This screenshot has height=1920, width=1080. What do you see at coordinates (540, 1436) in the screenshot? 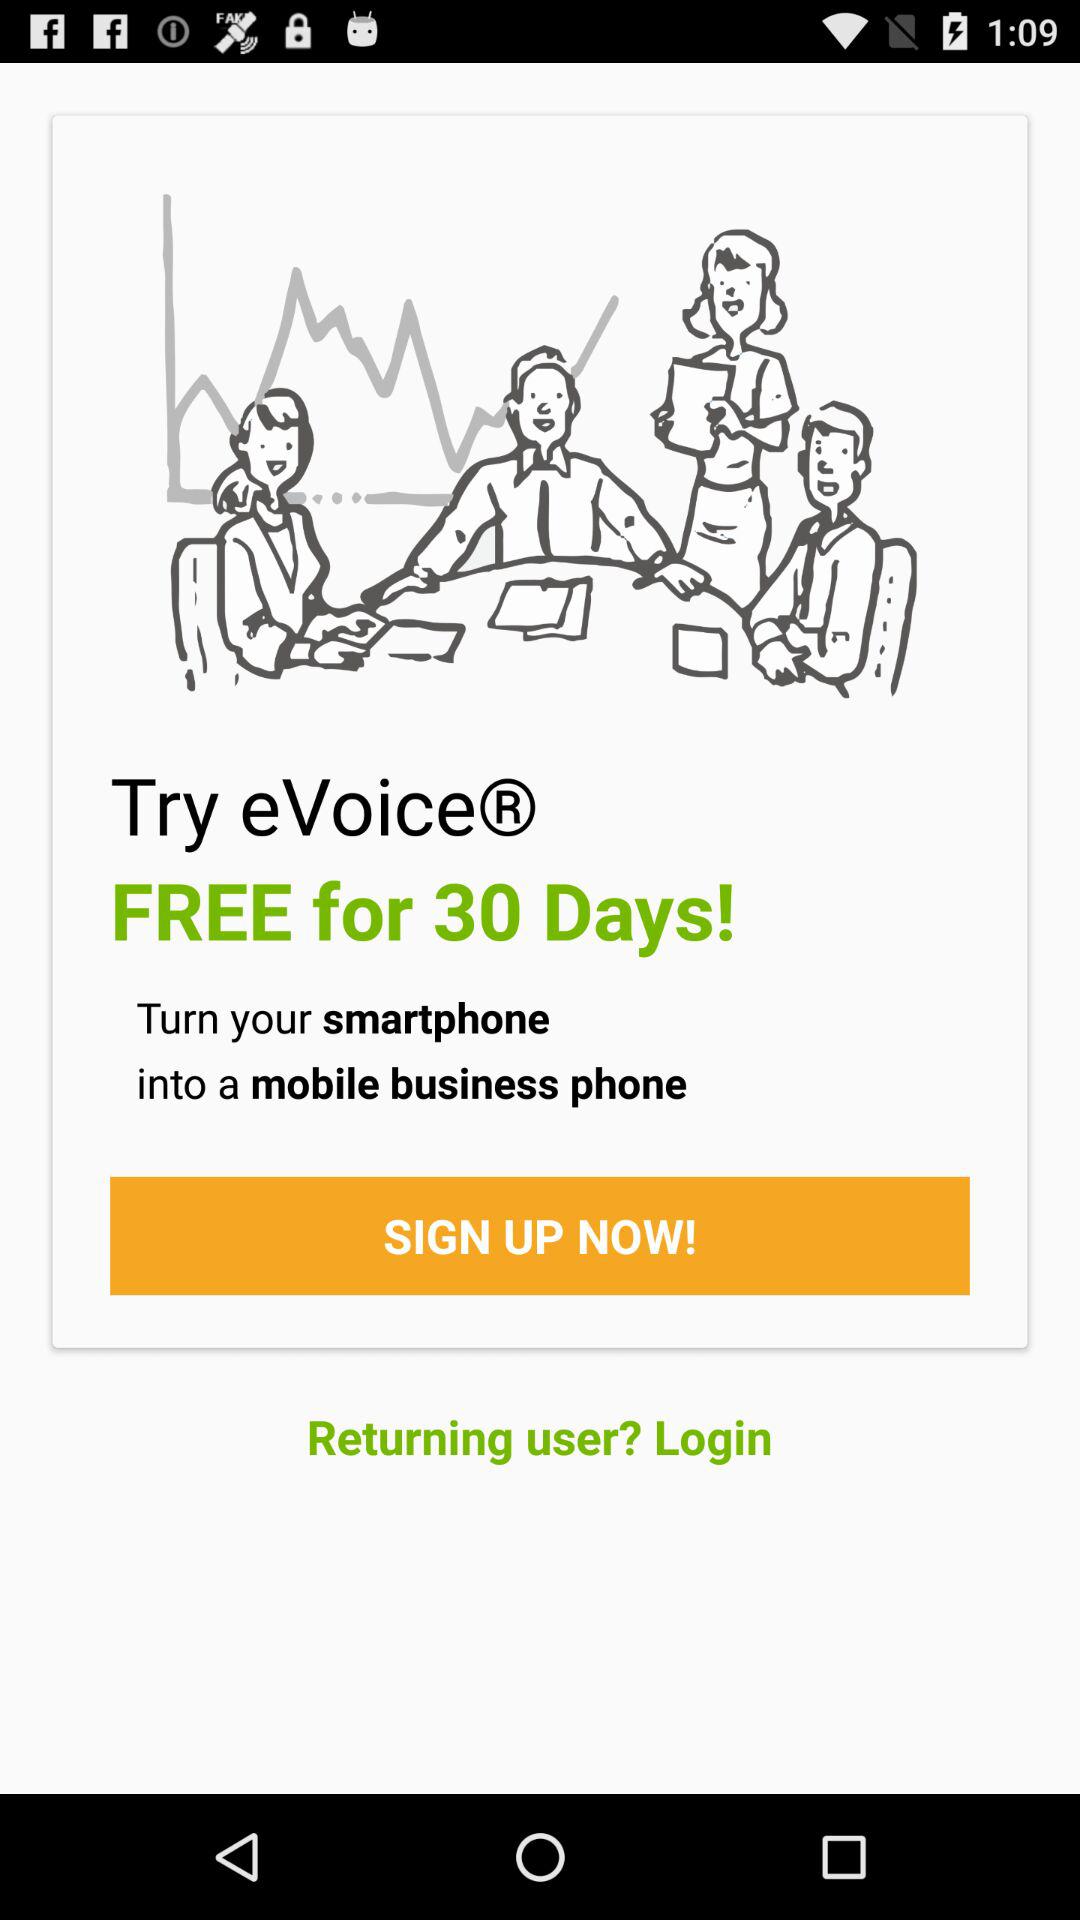
I see `turn off returning user? login button` at bounding box center [540, 1436].